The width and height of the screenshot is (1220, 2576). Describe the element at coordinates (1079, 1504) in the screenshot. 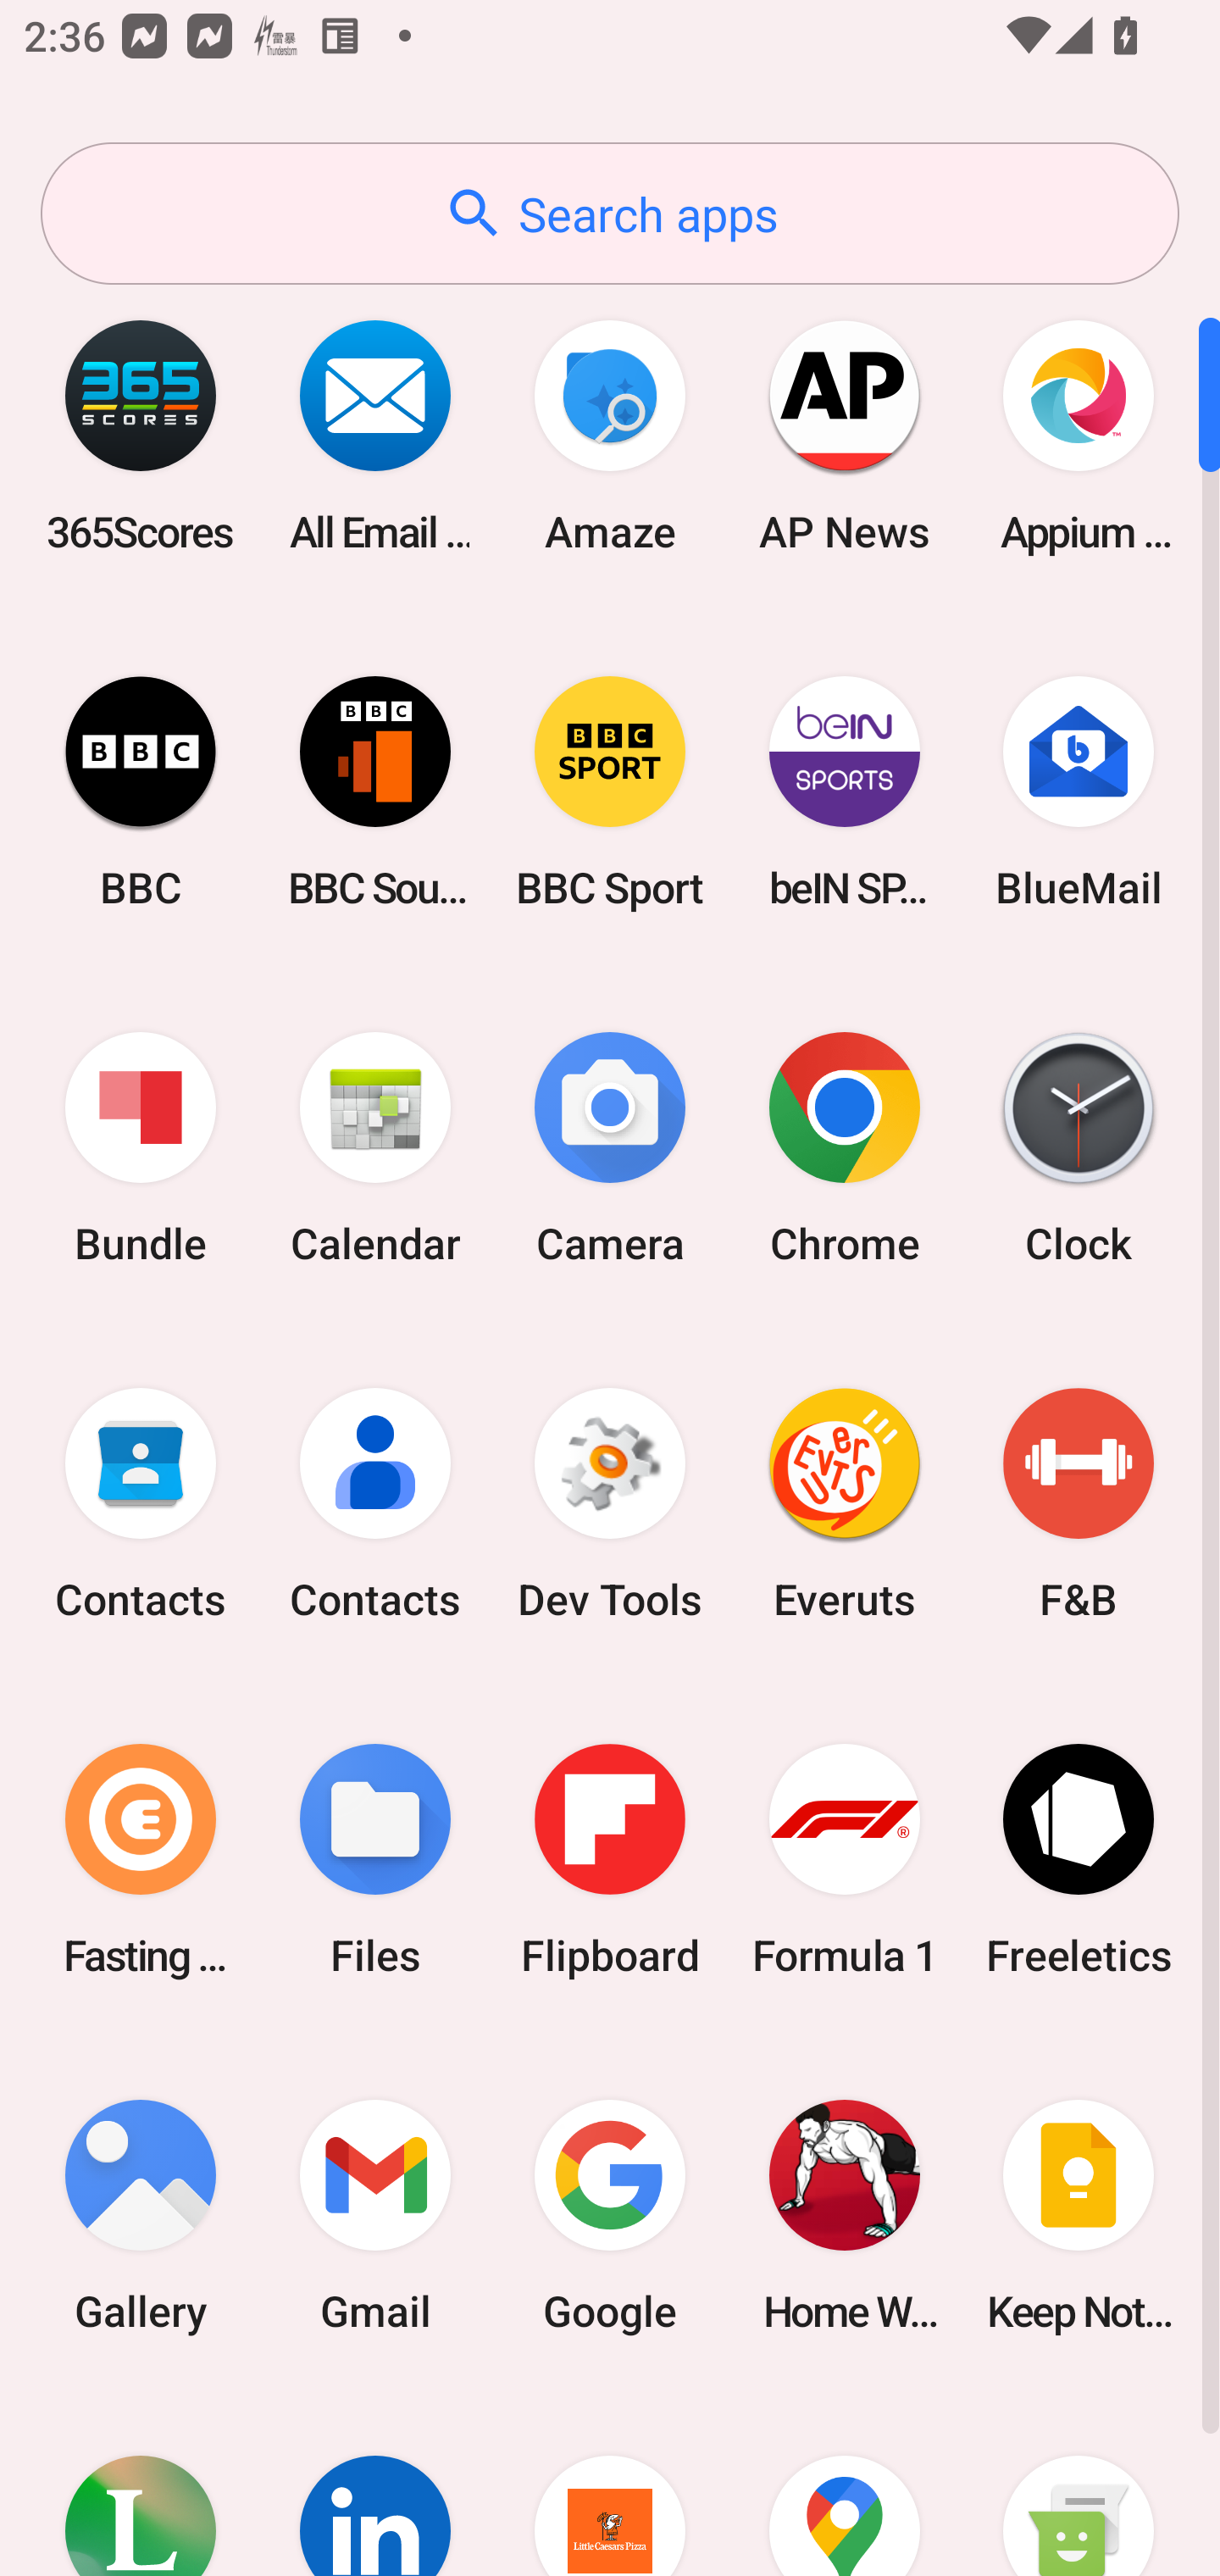

I see `F&B` at that location.